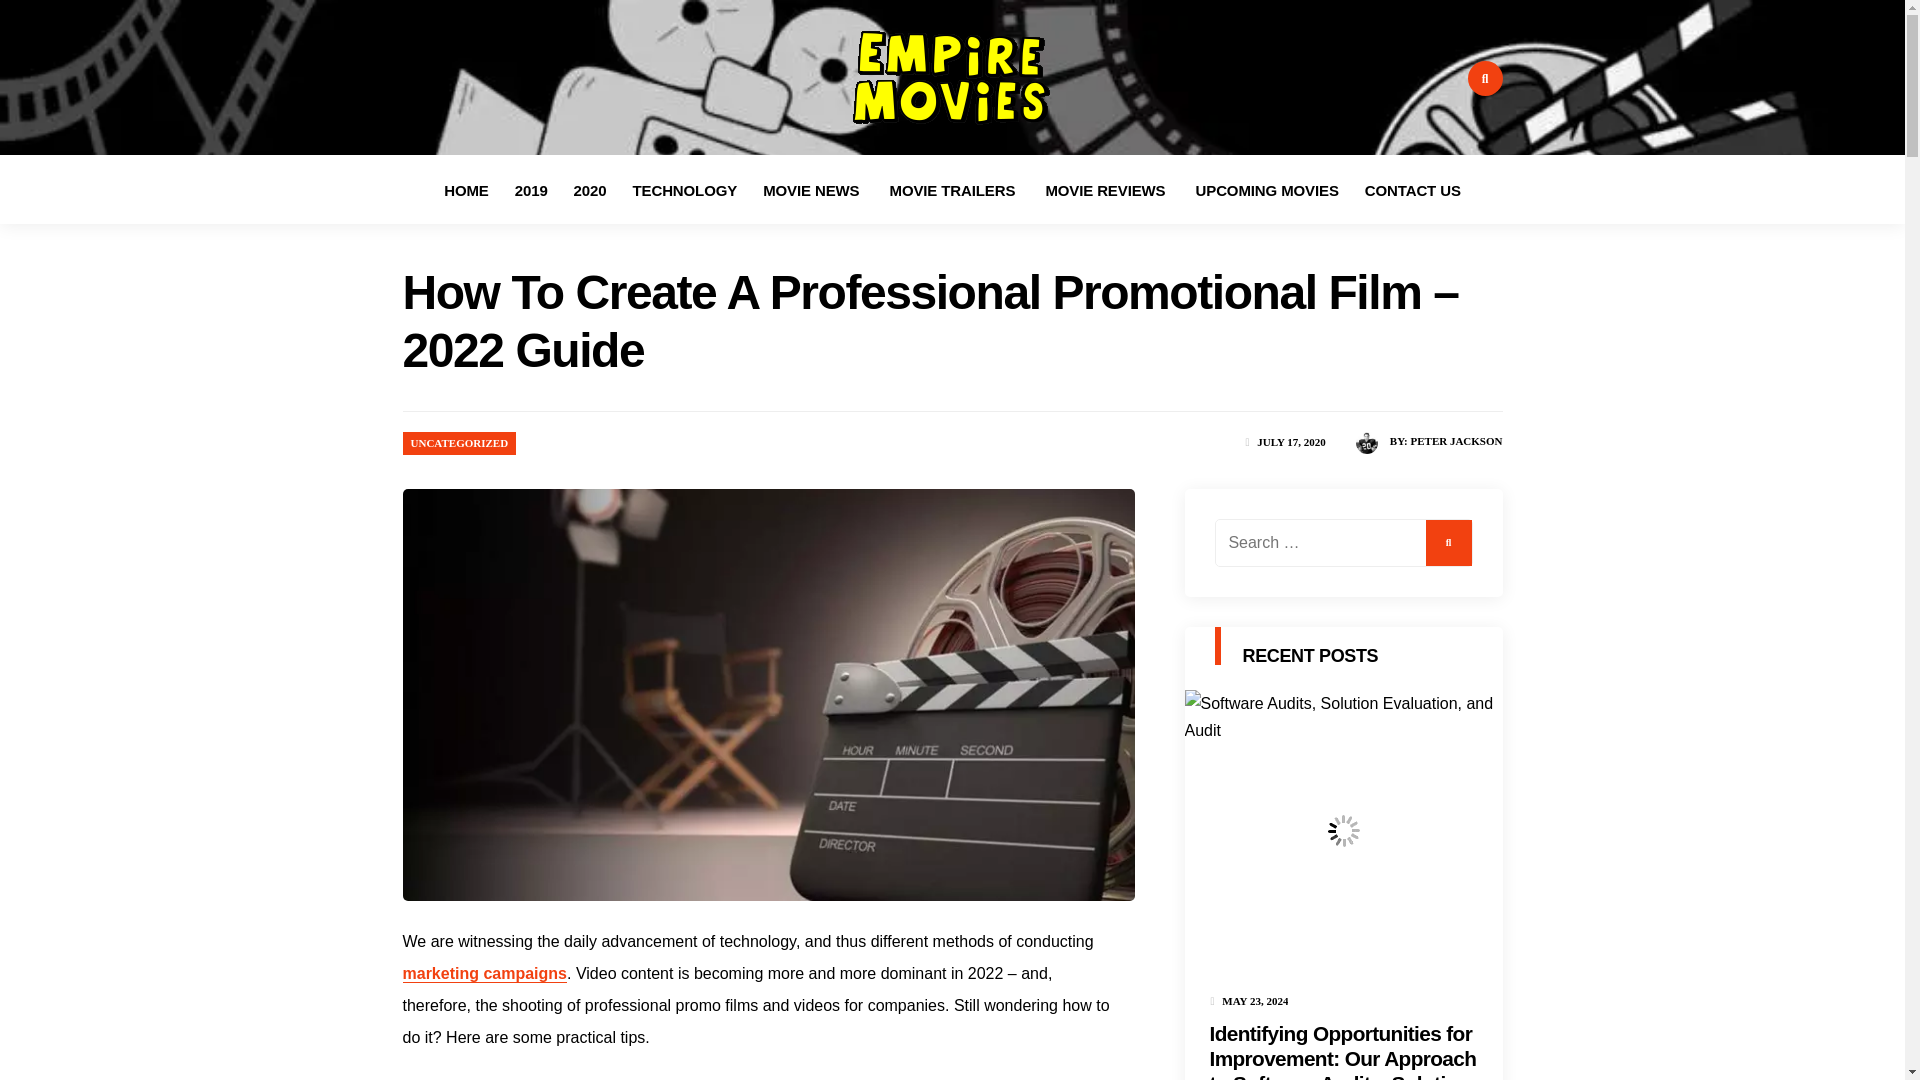 Image resolution: width=1920 pixels, height=1080 pixels. Describe the element at coordinates (459, 443) in the screenshot. I see `UNCATEGORIZED` at that location.